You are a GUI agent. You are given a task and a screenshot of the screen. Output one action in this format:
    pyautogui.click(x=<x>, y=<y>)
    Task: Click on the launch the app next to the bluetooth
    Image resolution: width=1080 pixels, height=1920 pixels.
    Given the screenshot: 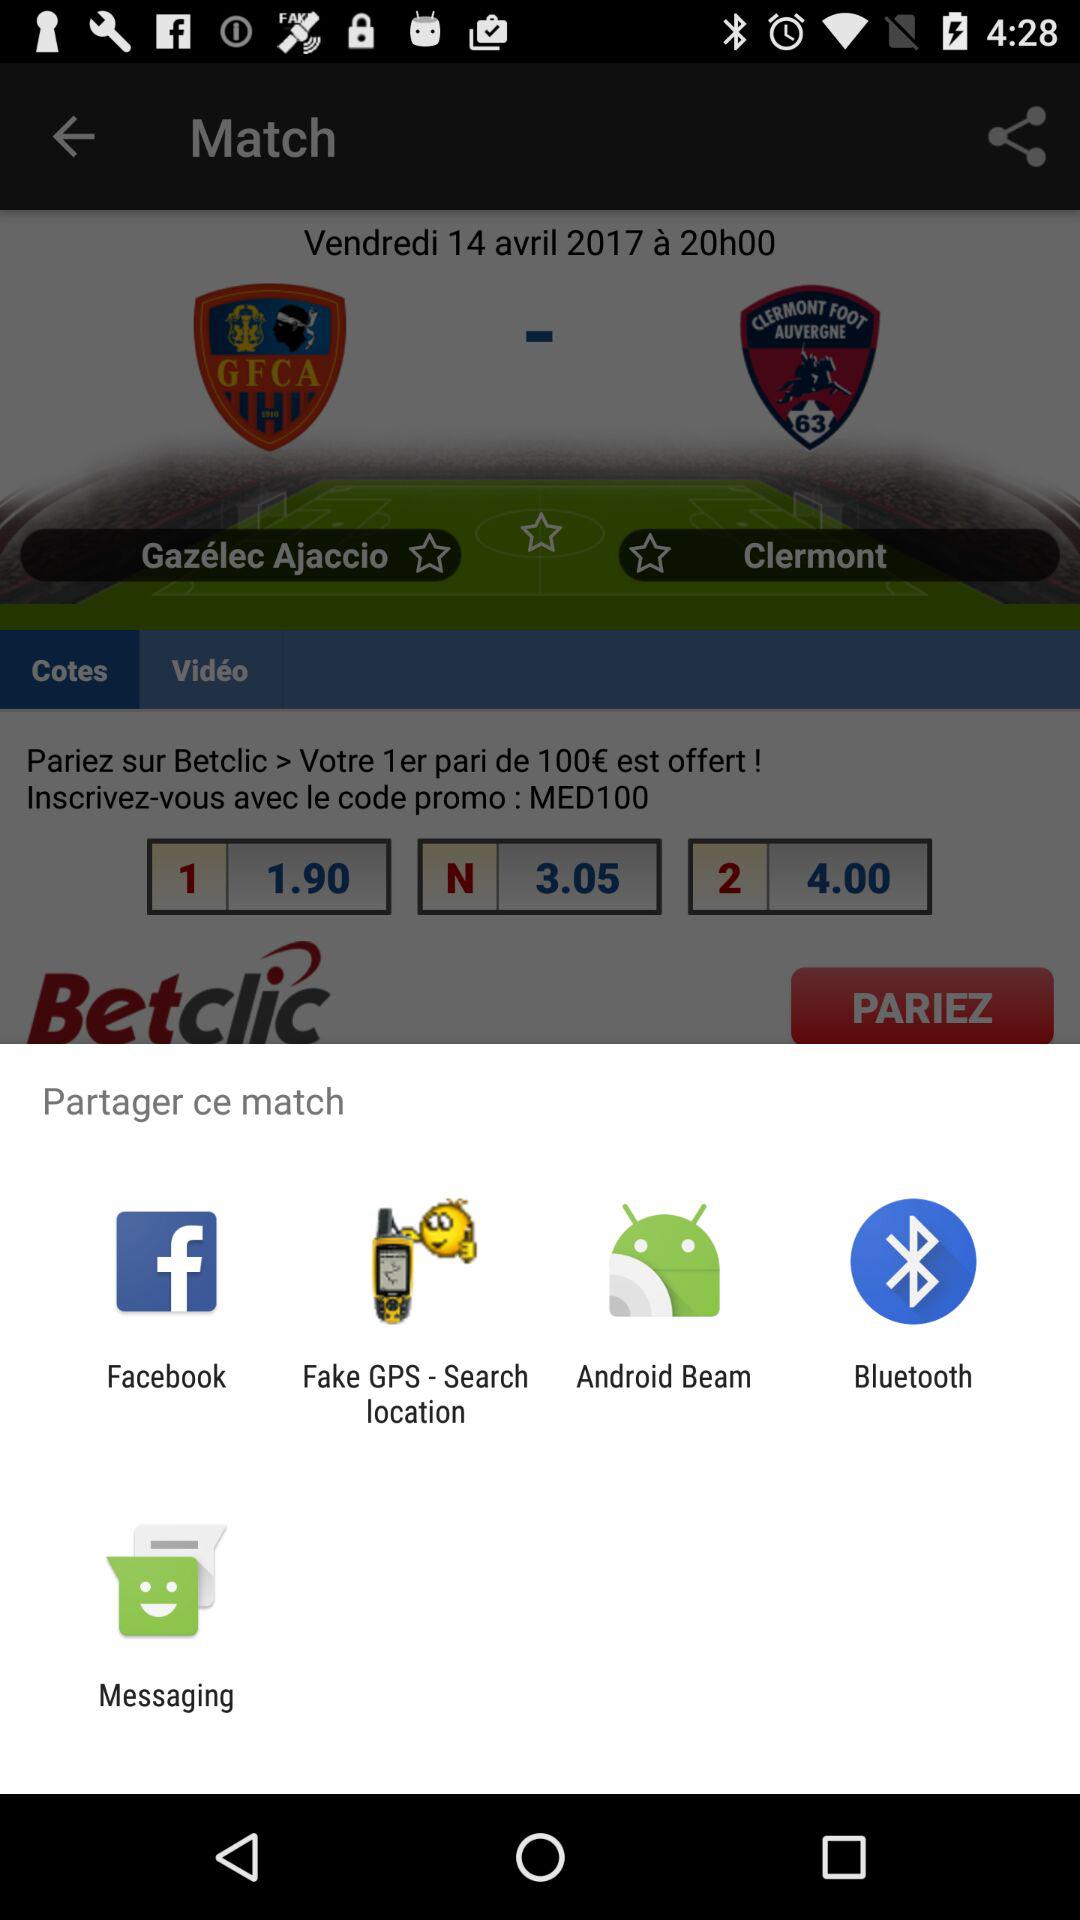 What is the action you would take?
    pyautogui.click(x=664, y=1393)
    